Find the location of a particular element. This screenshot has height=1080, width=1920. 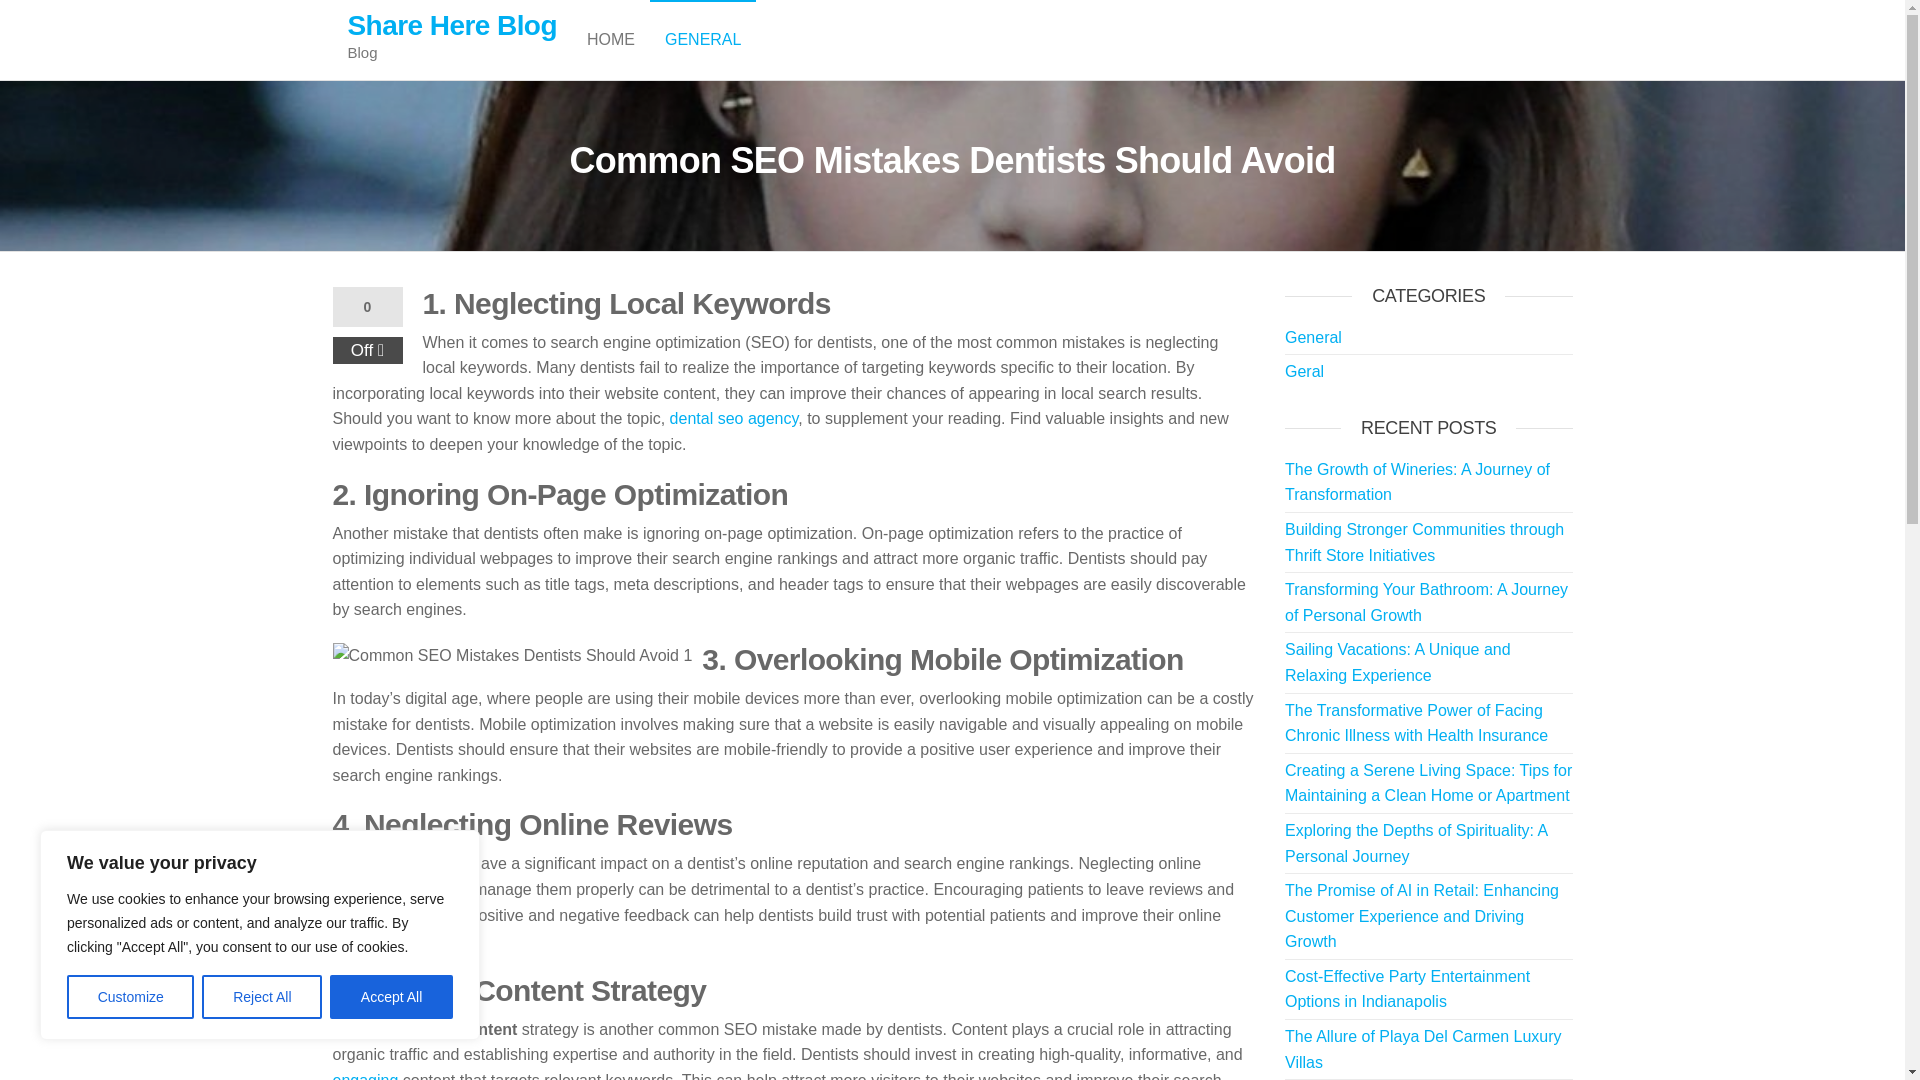

Share Here Blog is located at coordinates (452, 25).